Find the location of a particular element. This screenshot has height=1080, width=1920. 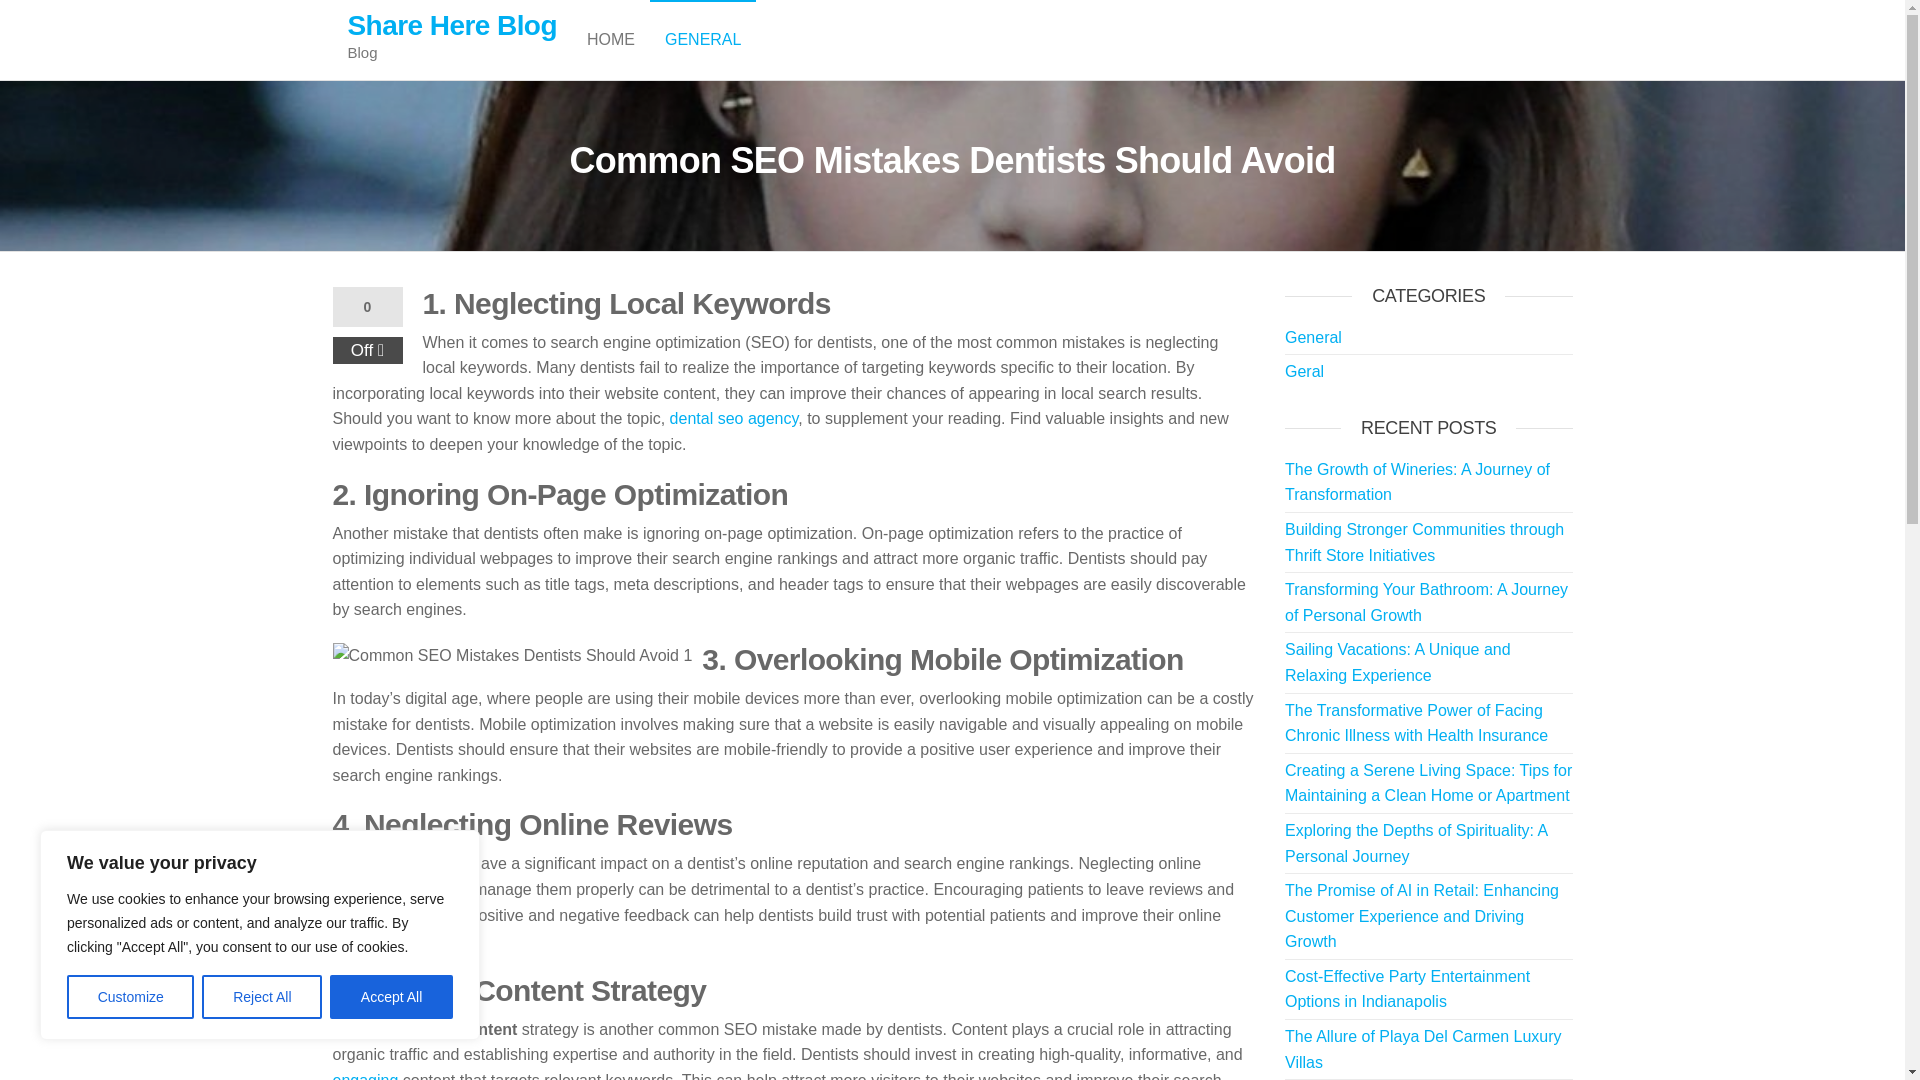

Share Here Blog is located at coordinates (452, 25).